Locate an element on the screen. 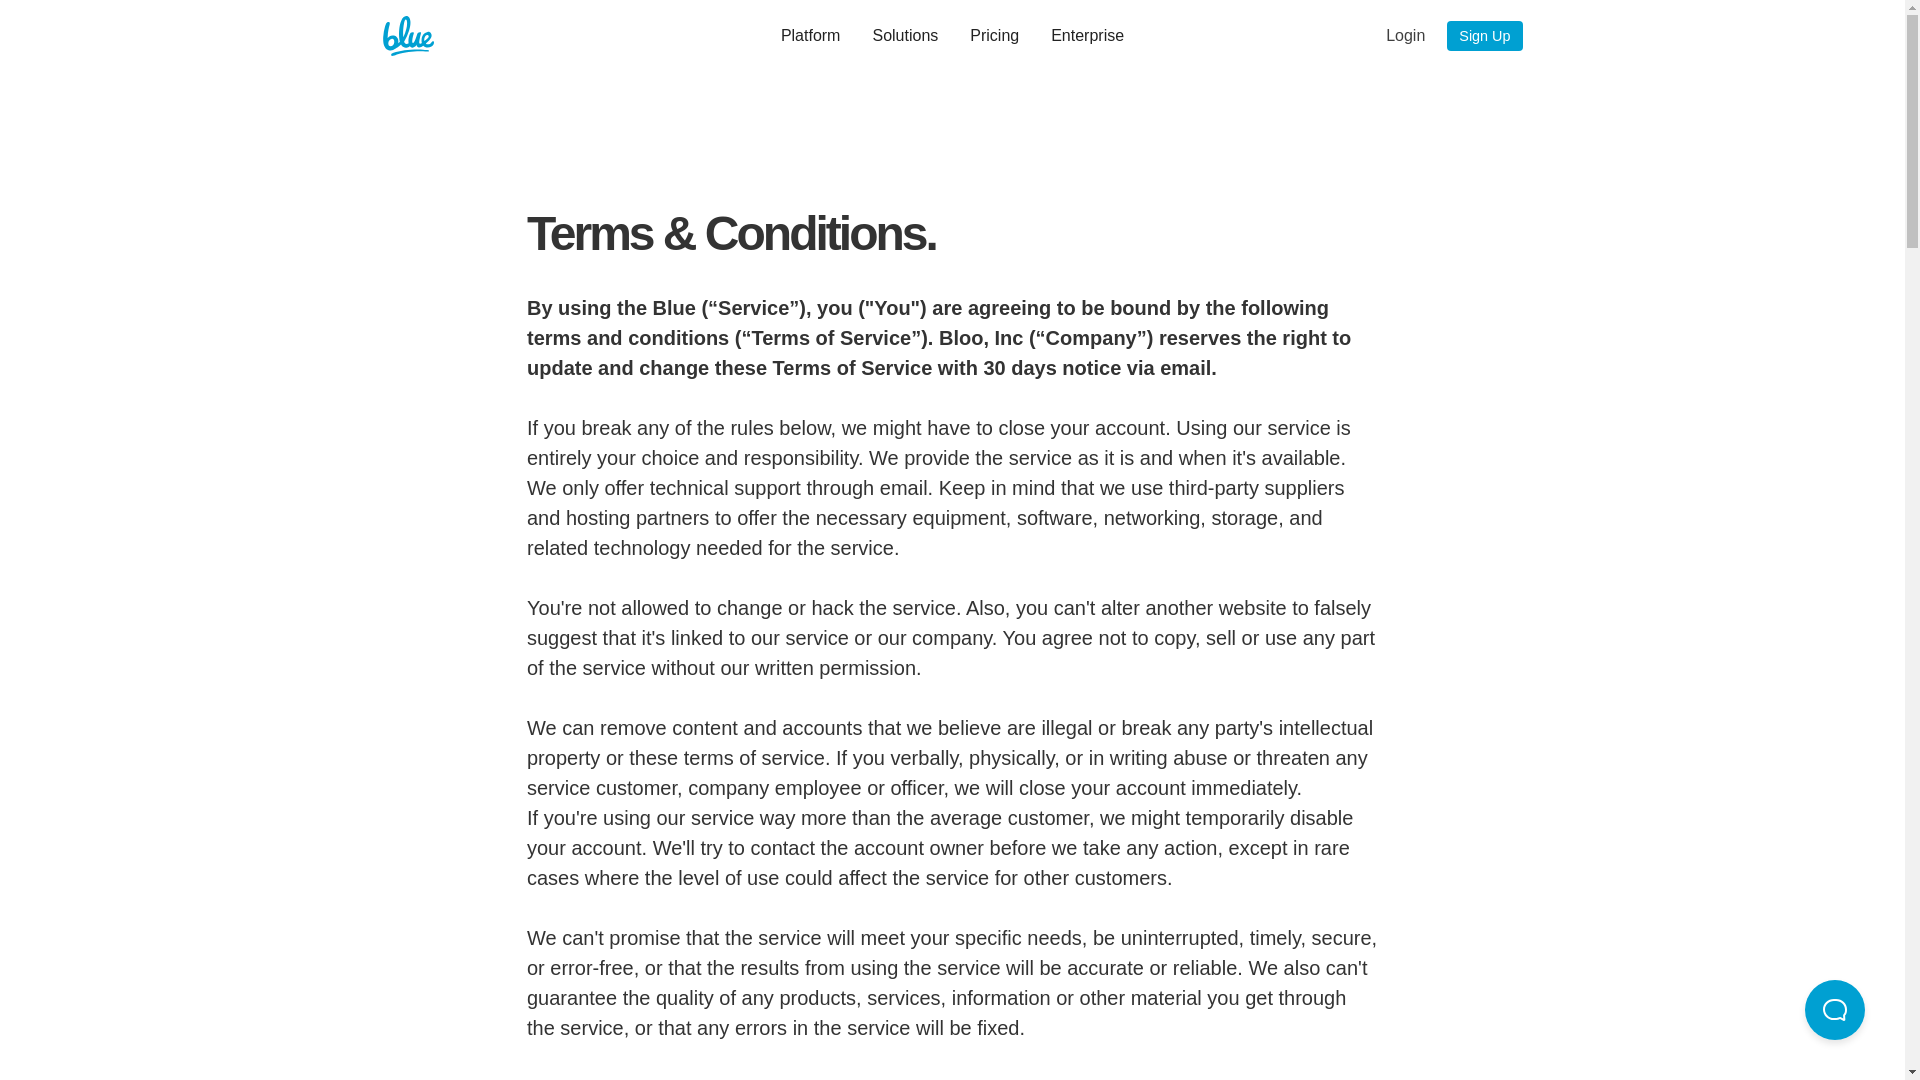 The height and width of the screenshot is (1080, 1920). Platform is located at coordinates (811, 36).